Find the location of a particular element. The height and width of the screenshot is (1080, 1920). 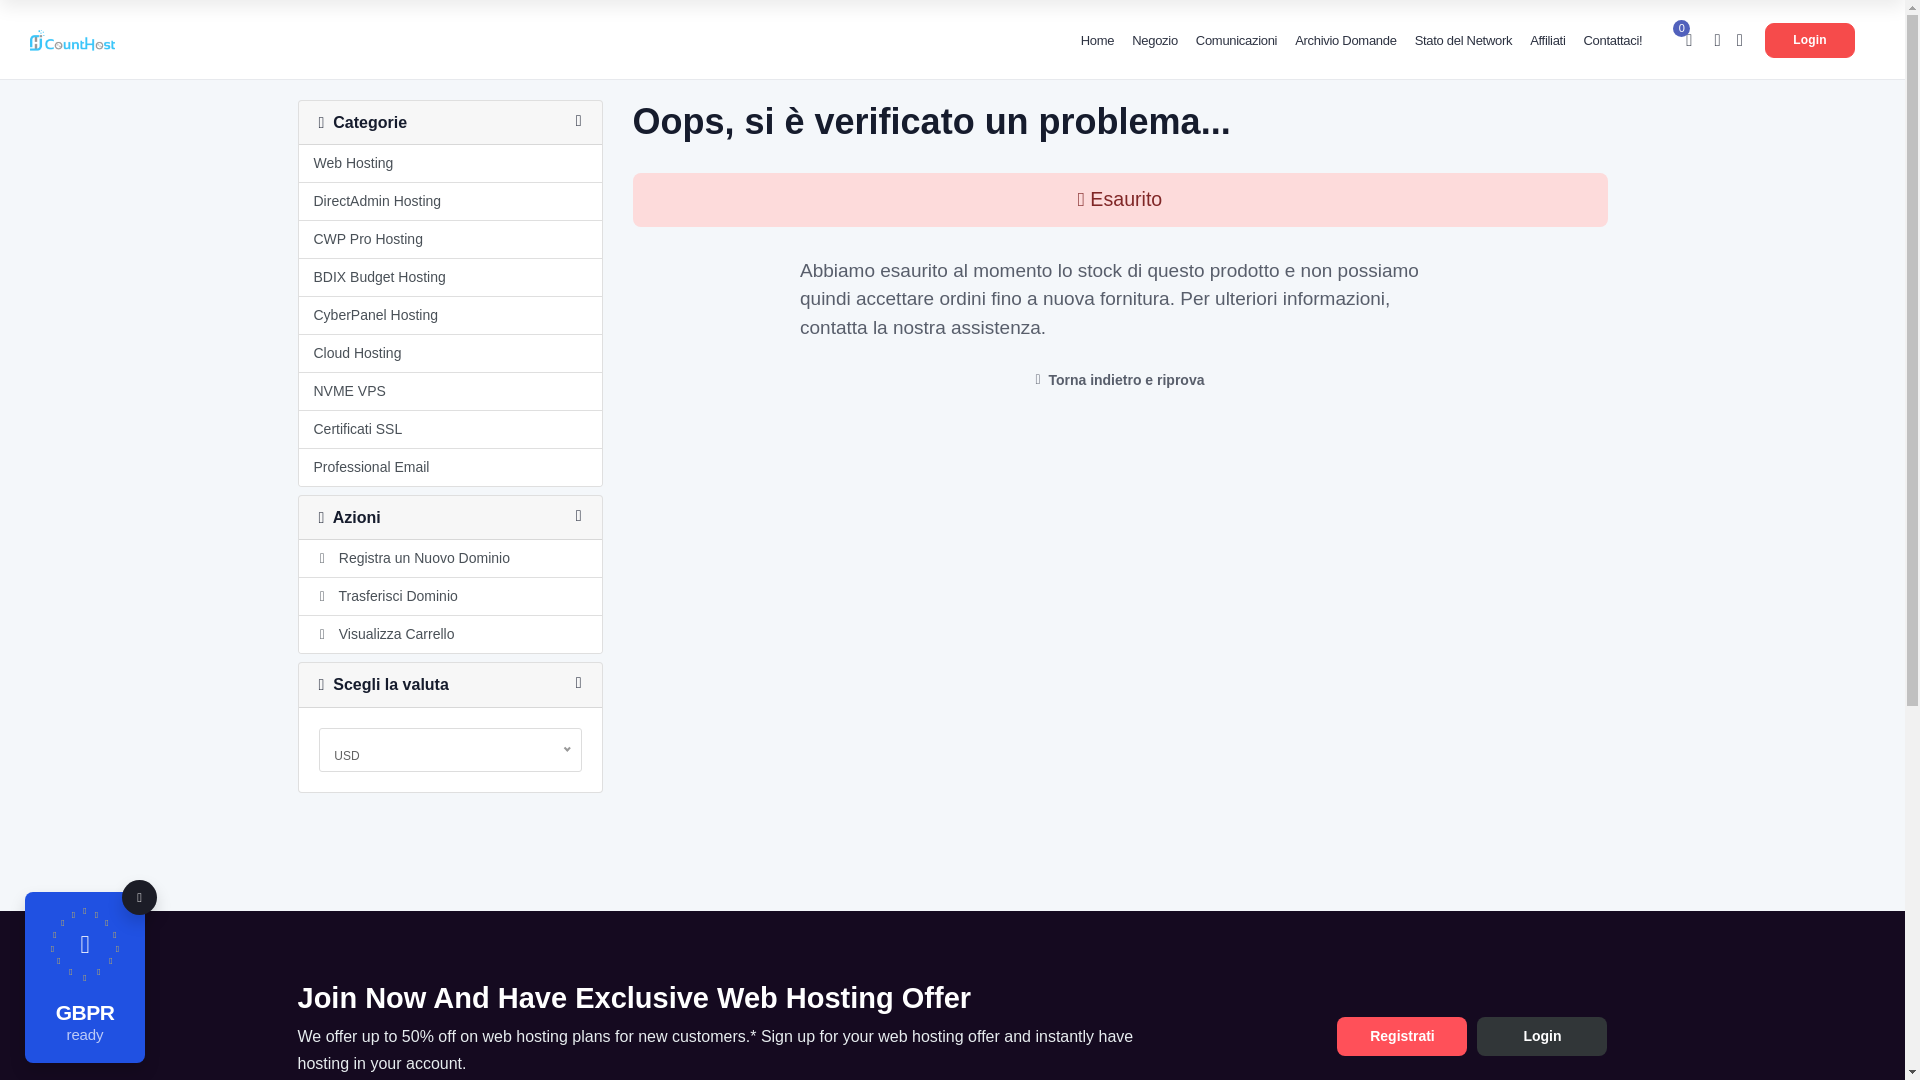

CyberPanel Hosting is located at coordinates (448, 316).